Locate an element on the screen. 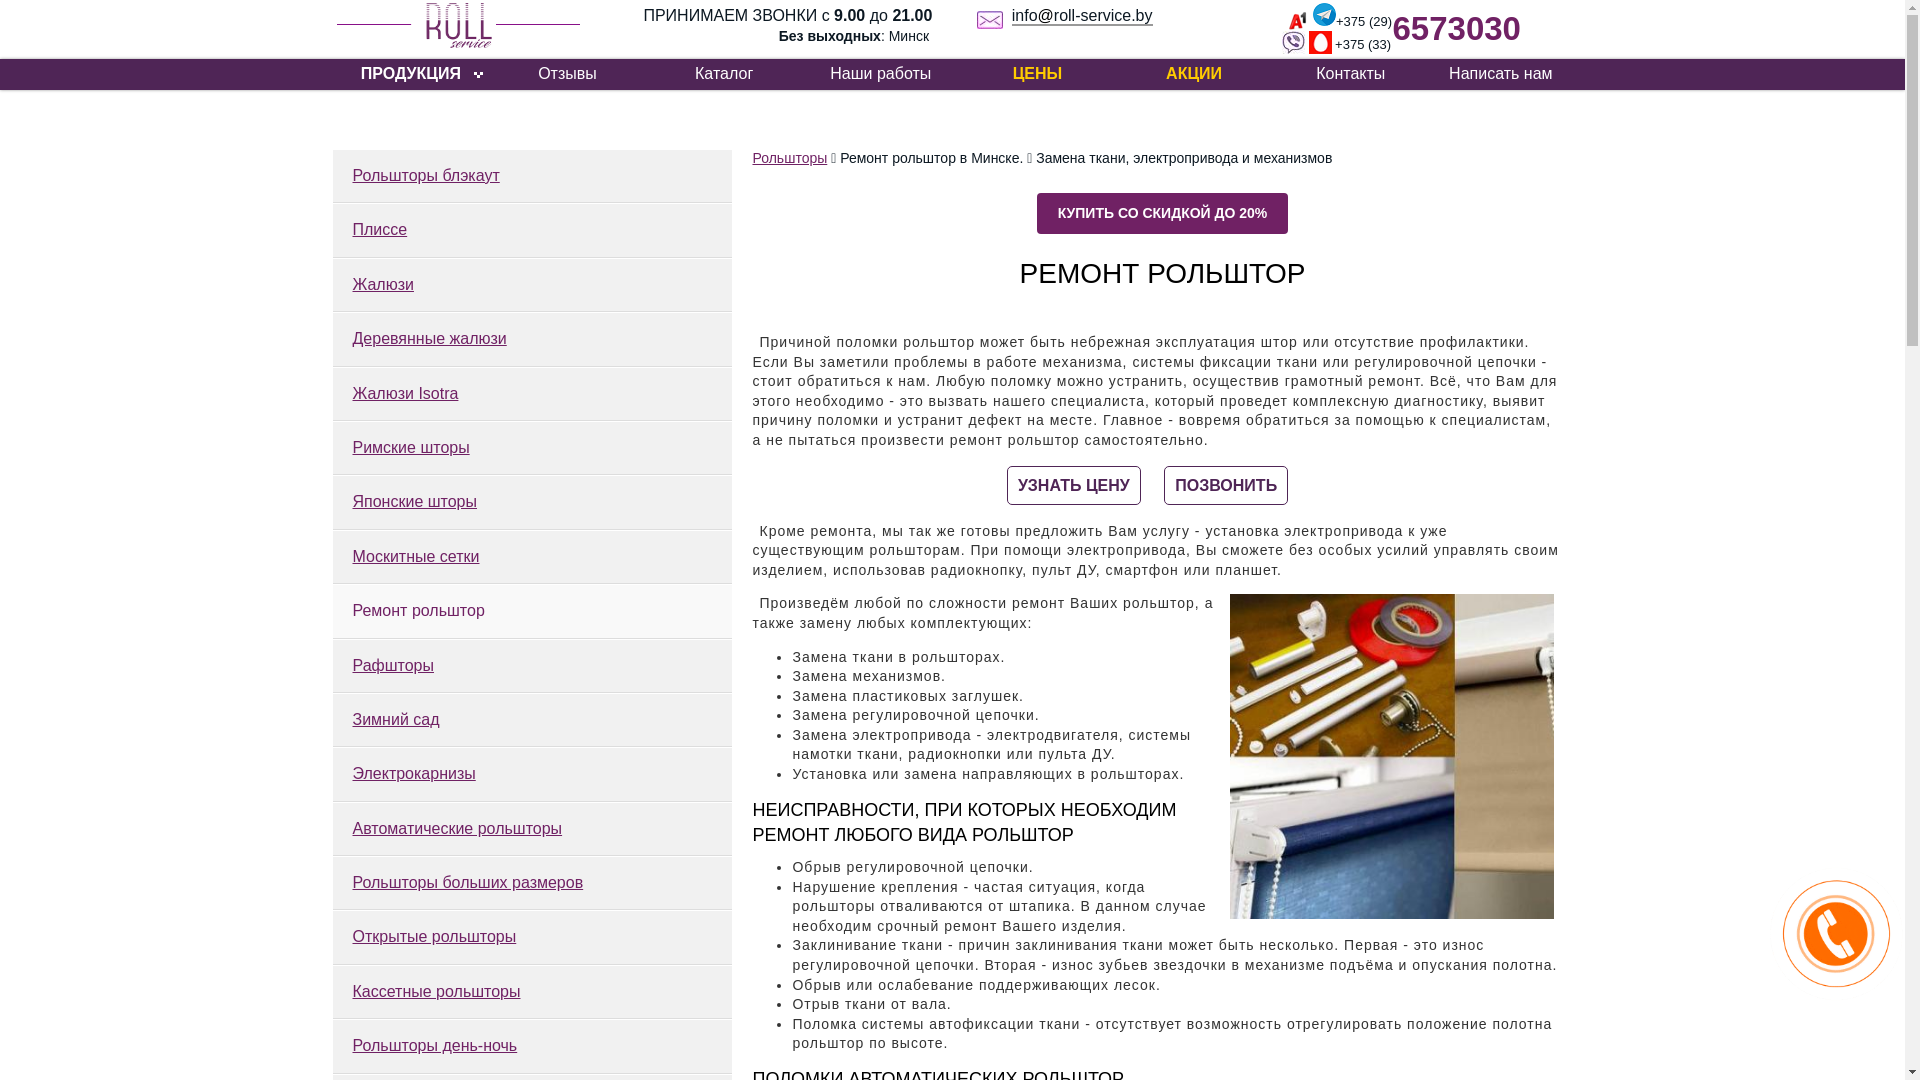 The height and width of the screenshot is (1080, 1920). @ is located at coordinates (1046, 16).